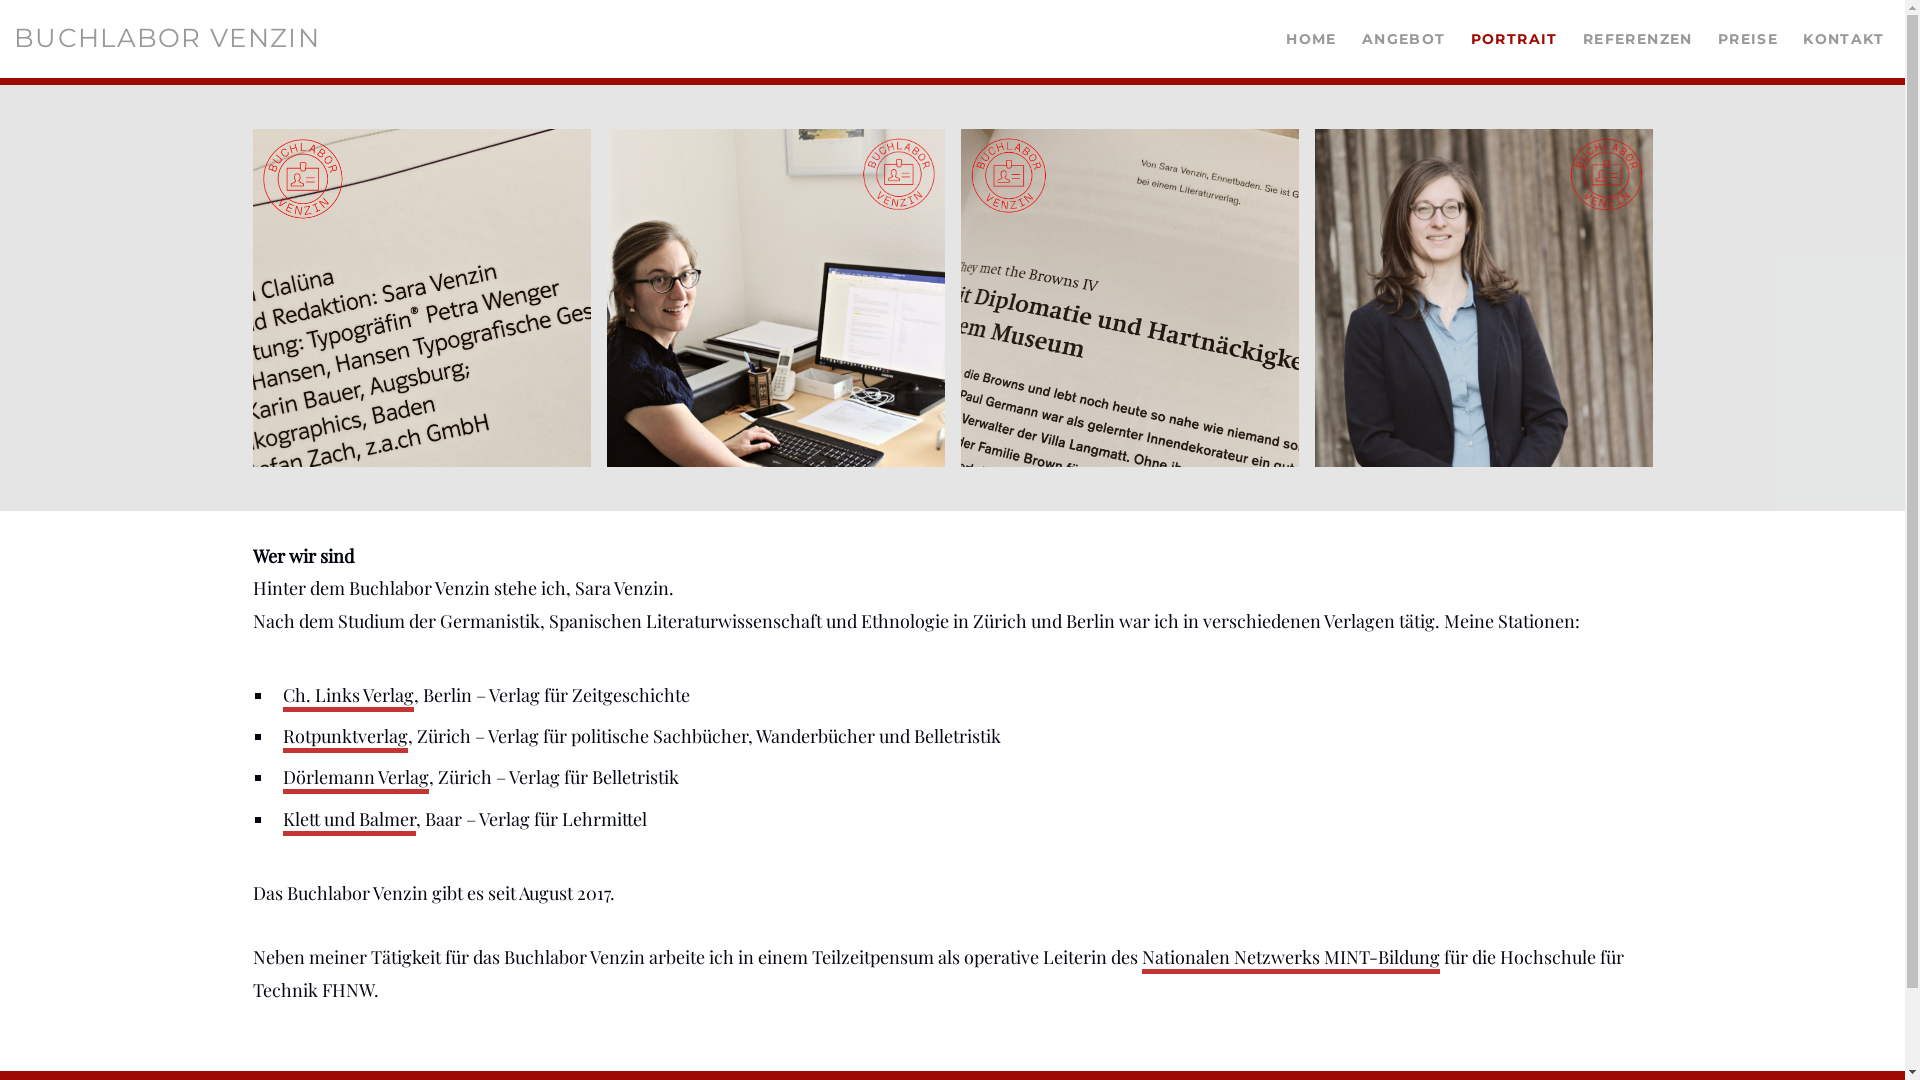  Describe the element at coordinates (1744, 39) in the screenshot. I see `PREISE` at that location.